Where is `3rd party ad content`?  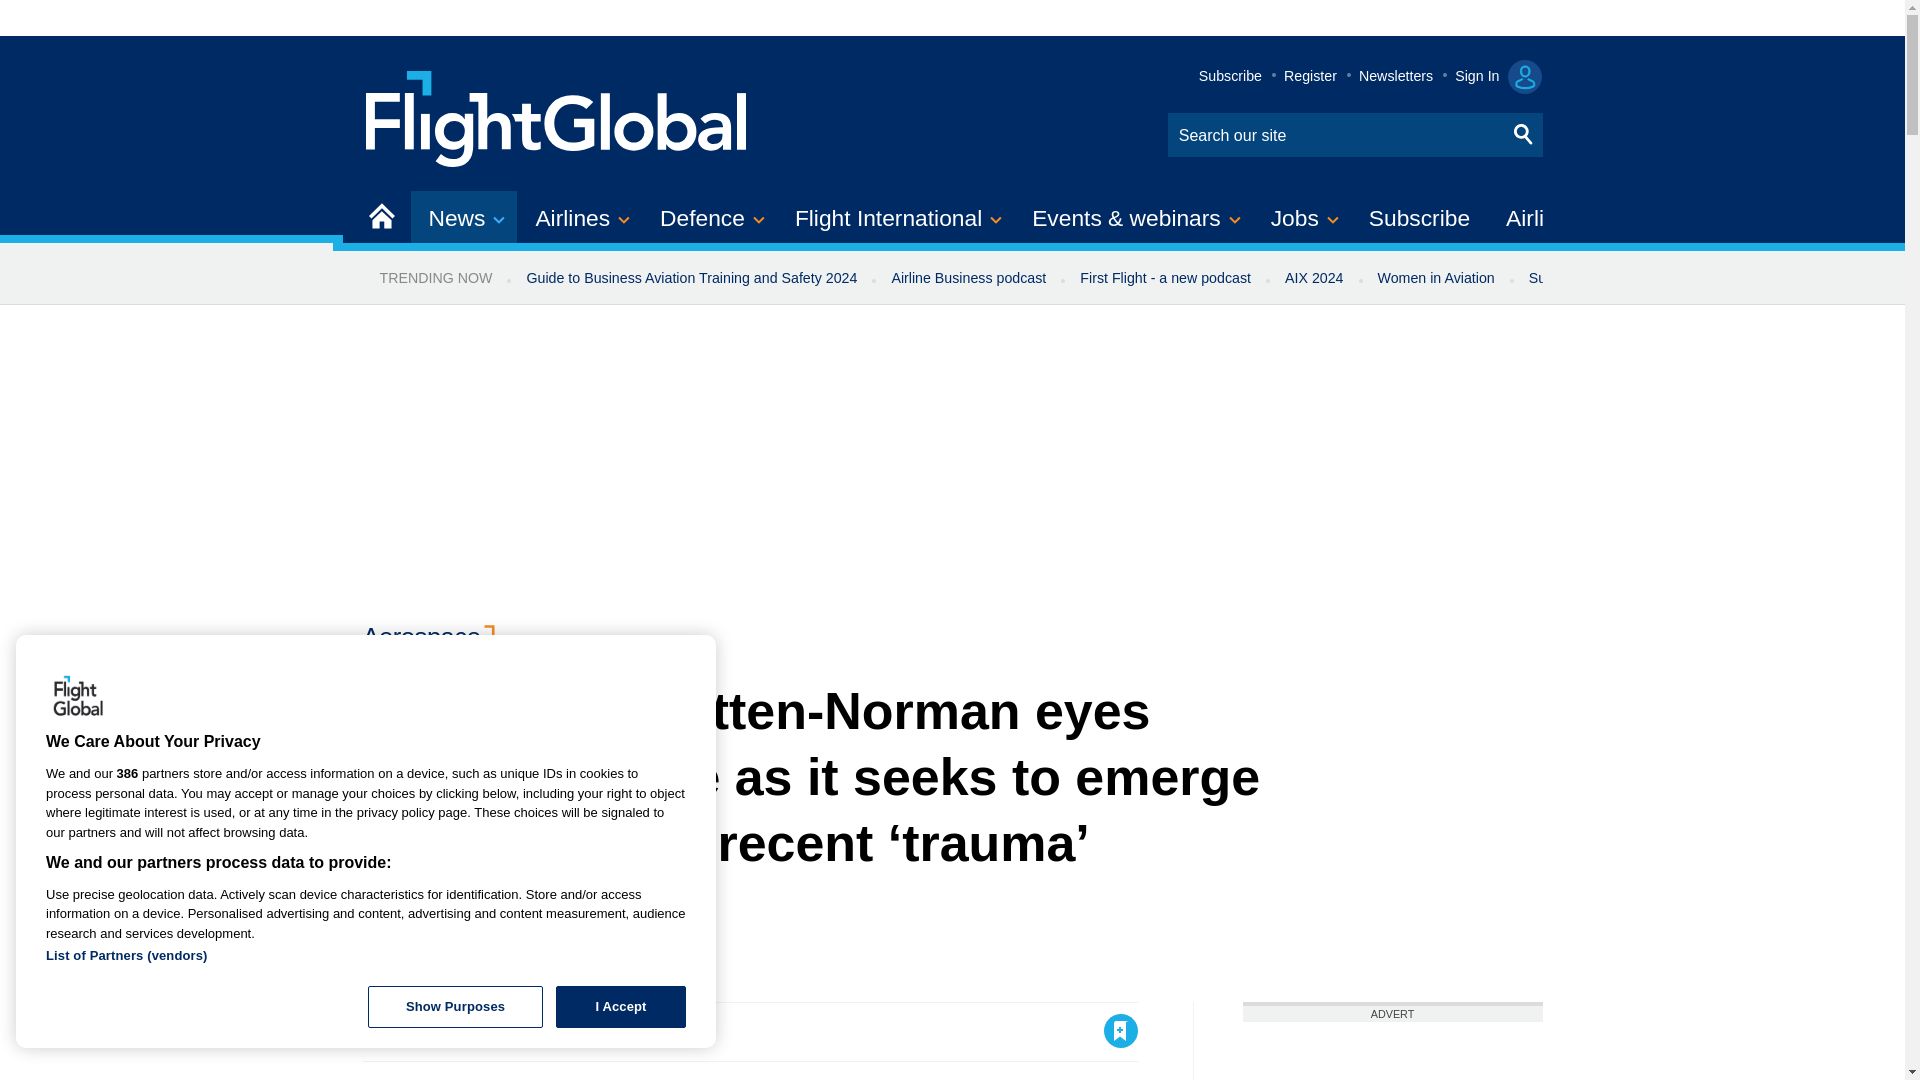
3rd party ad content is located at coordinates (1392, 1050).